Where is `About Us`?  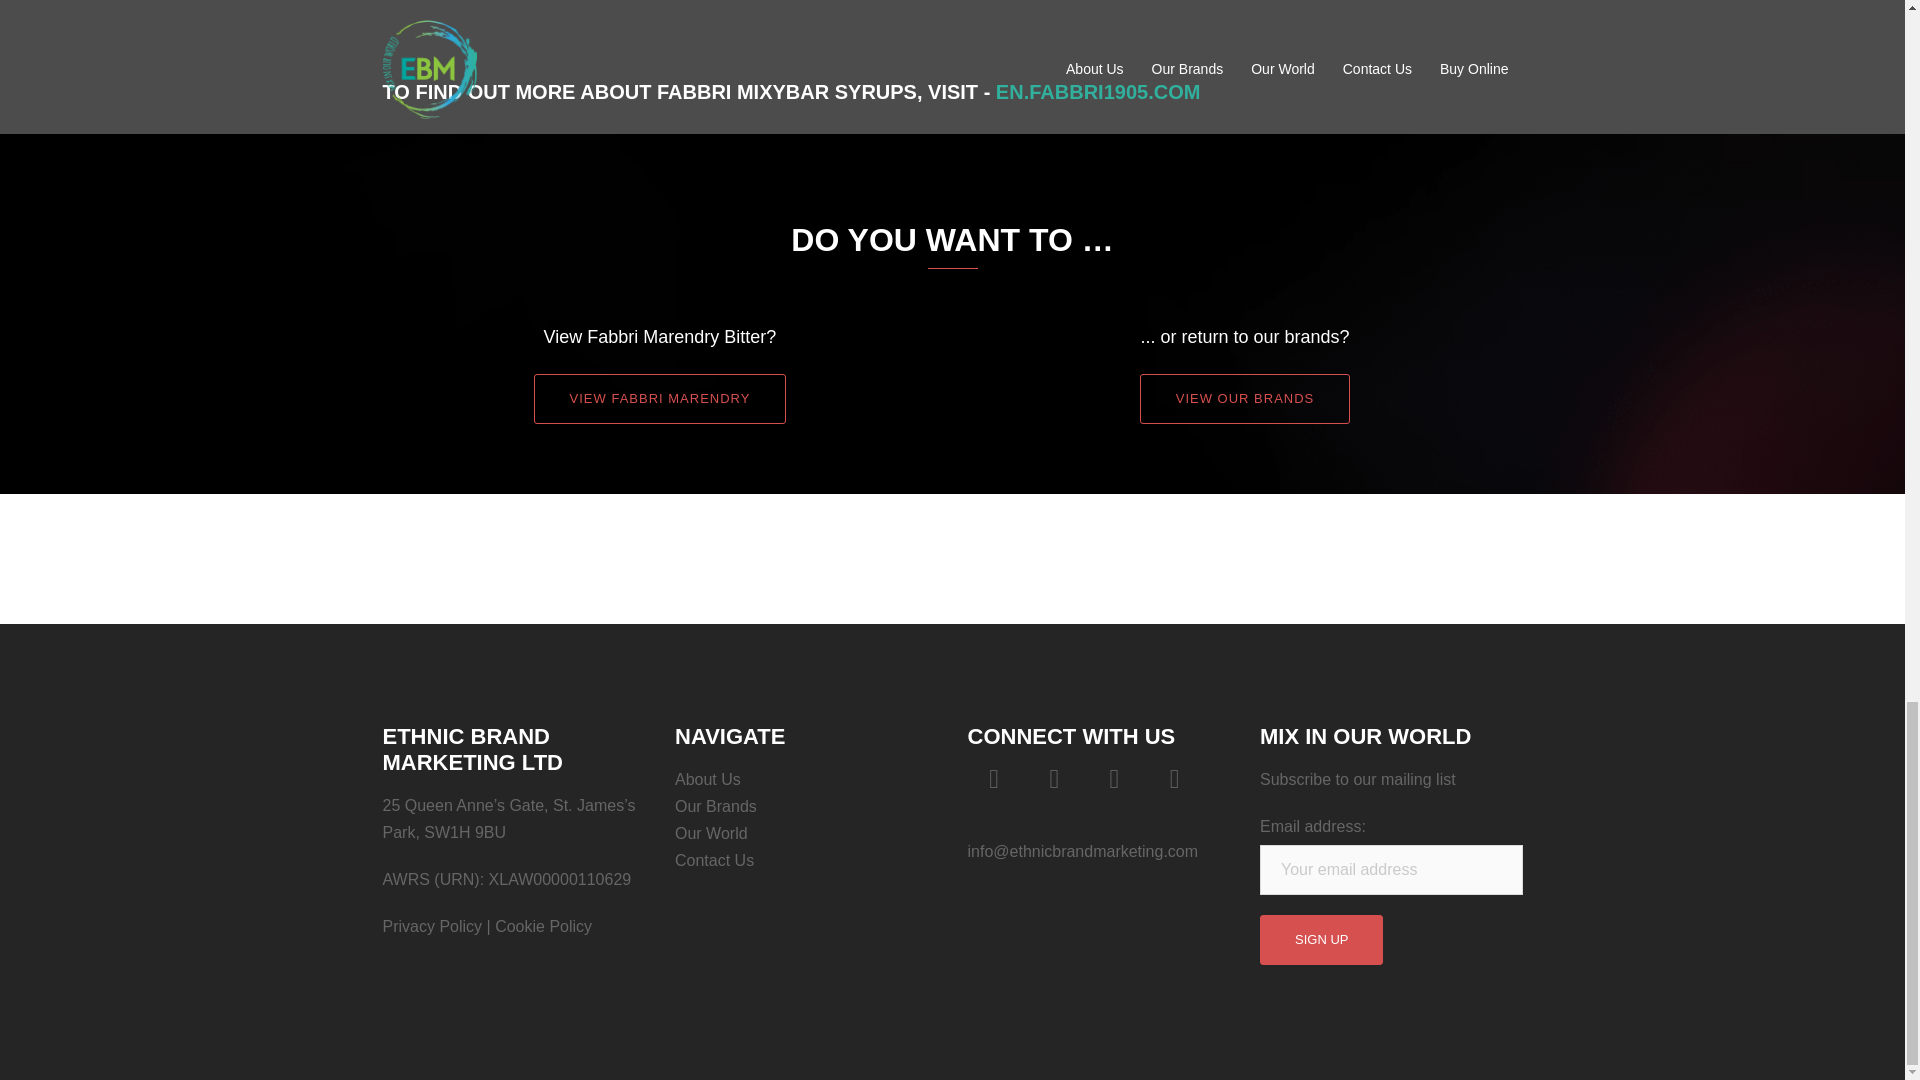
About Us is located at coordinates (708, 780).